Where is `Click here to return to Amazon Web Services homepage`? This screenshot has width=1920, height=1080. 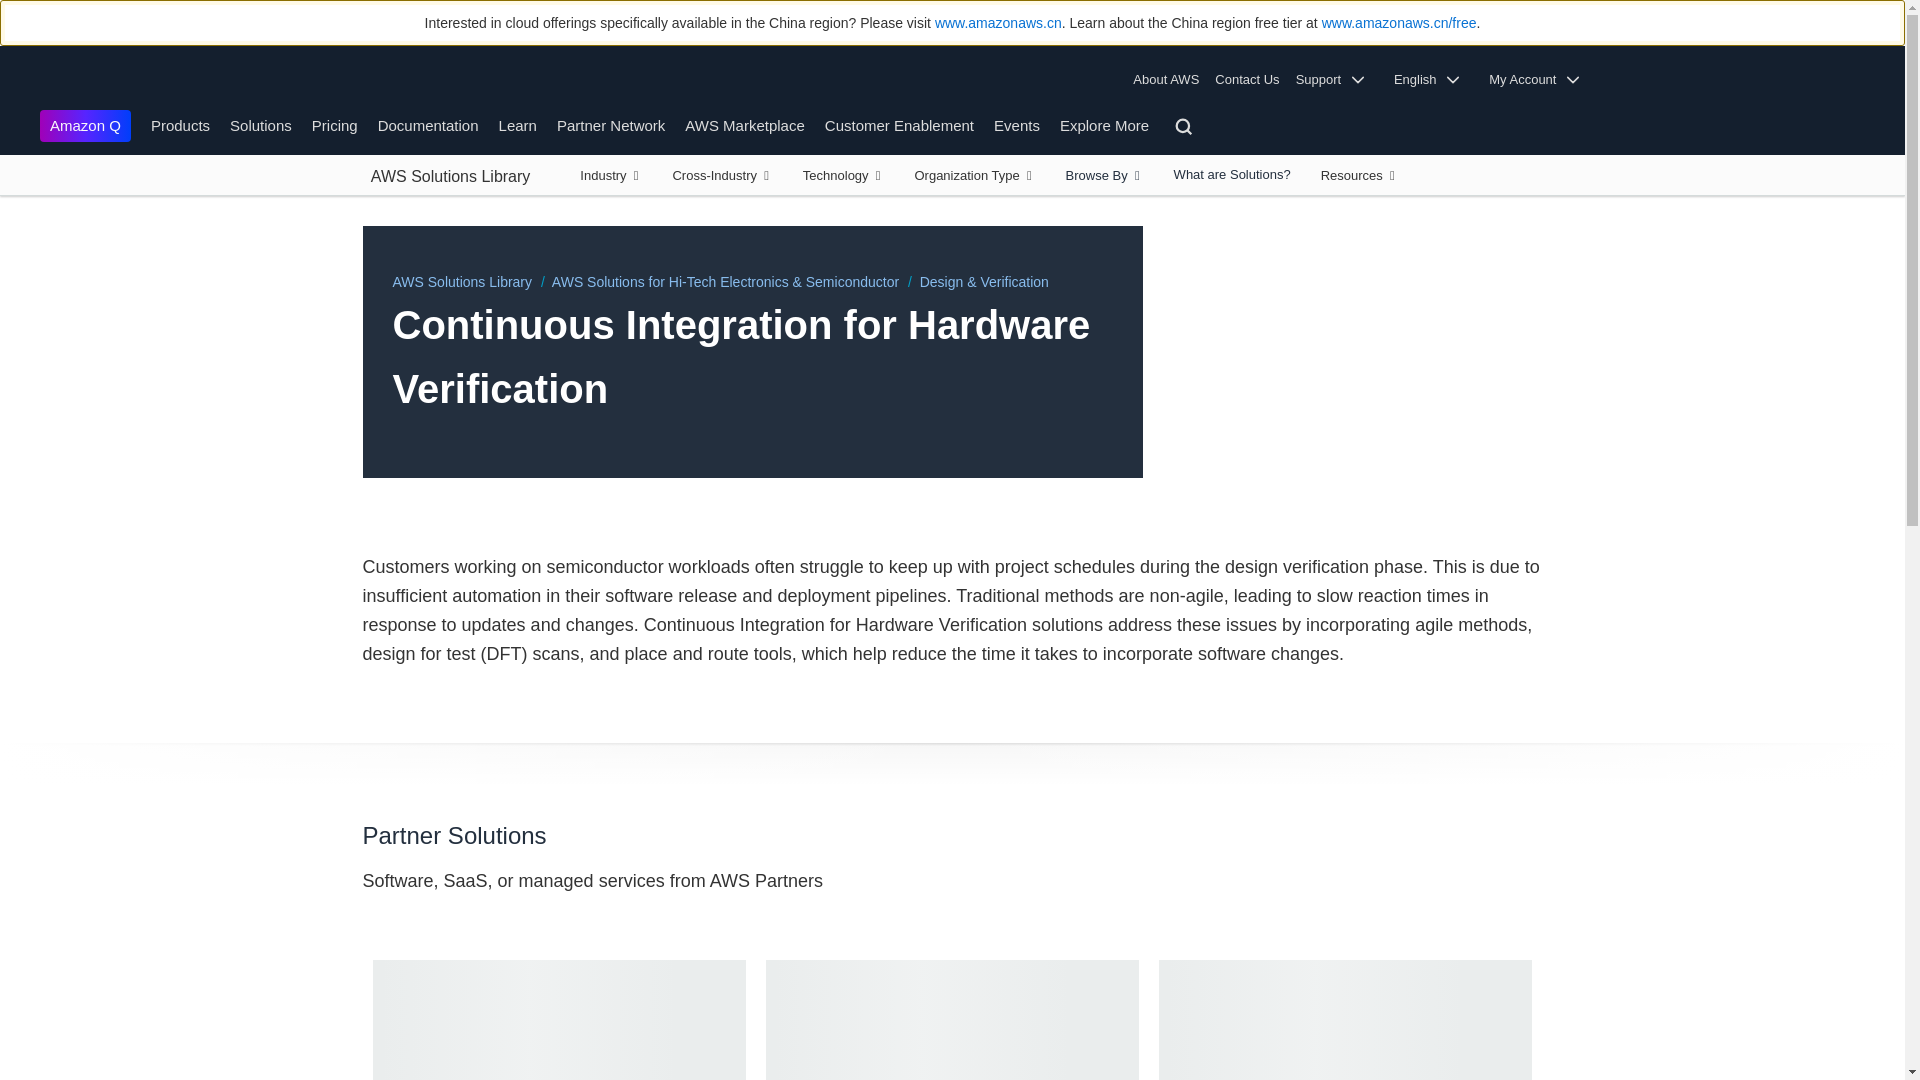
Click here to return to Amazon Web Services homepage is located at coordinates (70, 81).